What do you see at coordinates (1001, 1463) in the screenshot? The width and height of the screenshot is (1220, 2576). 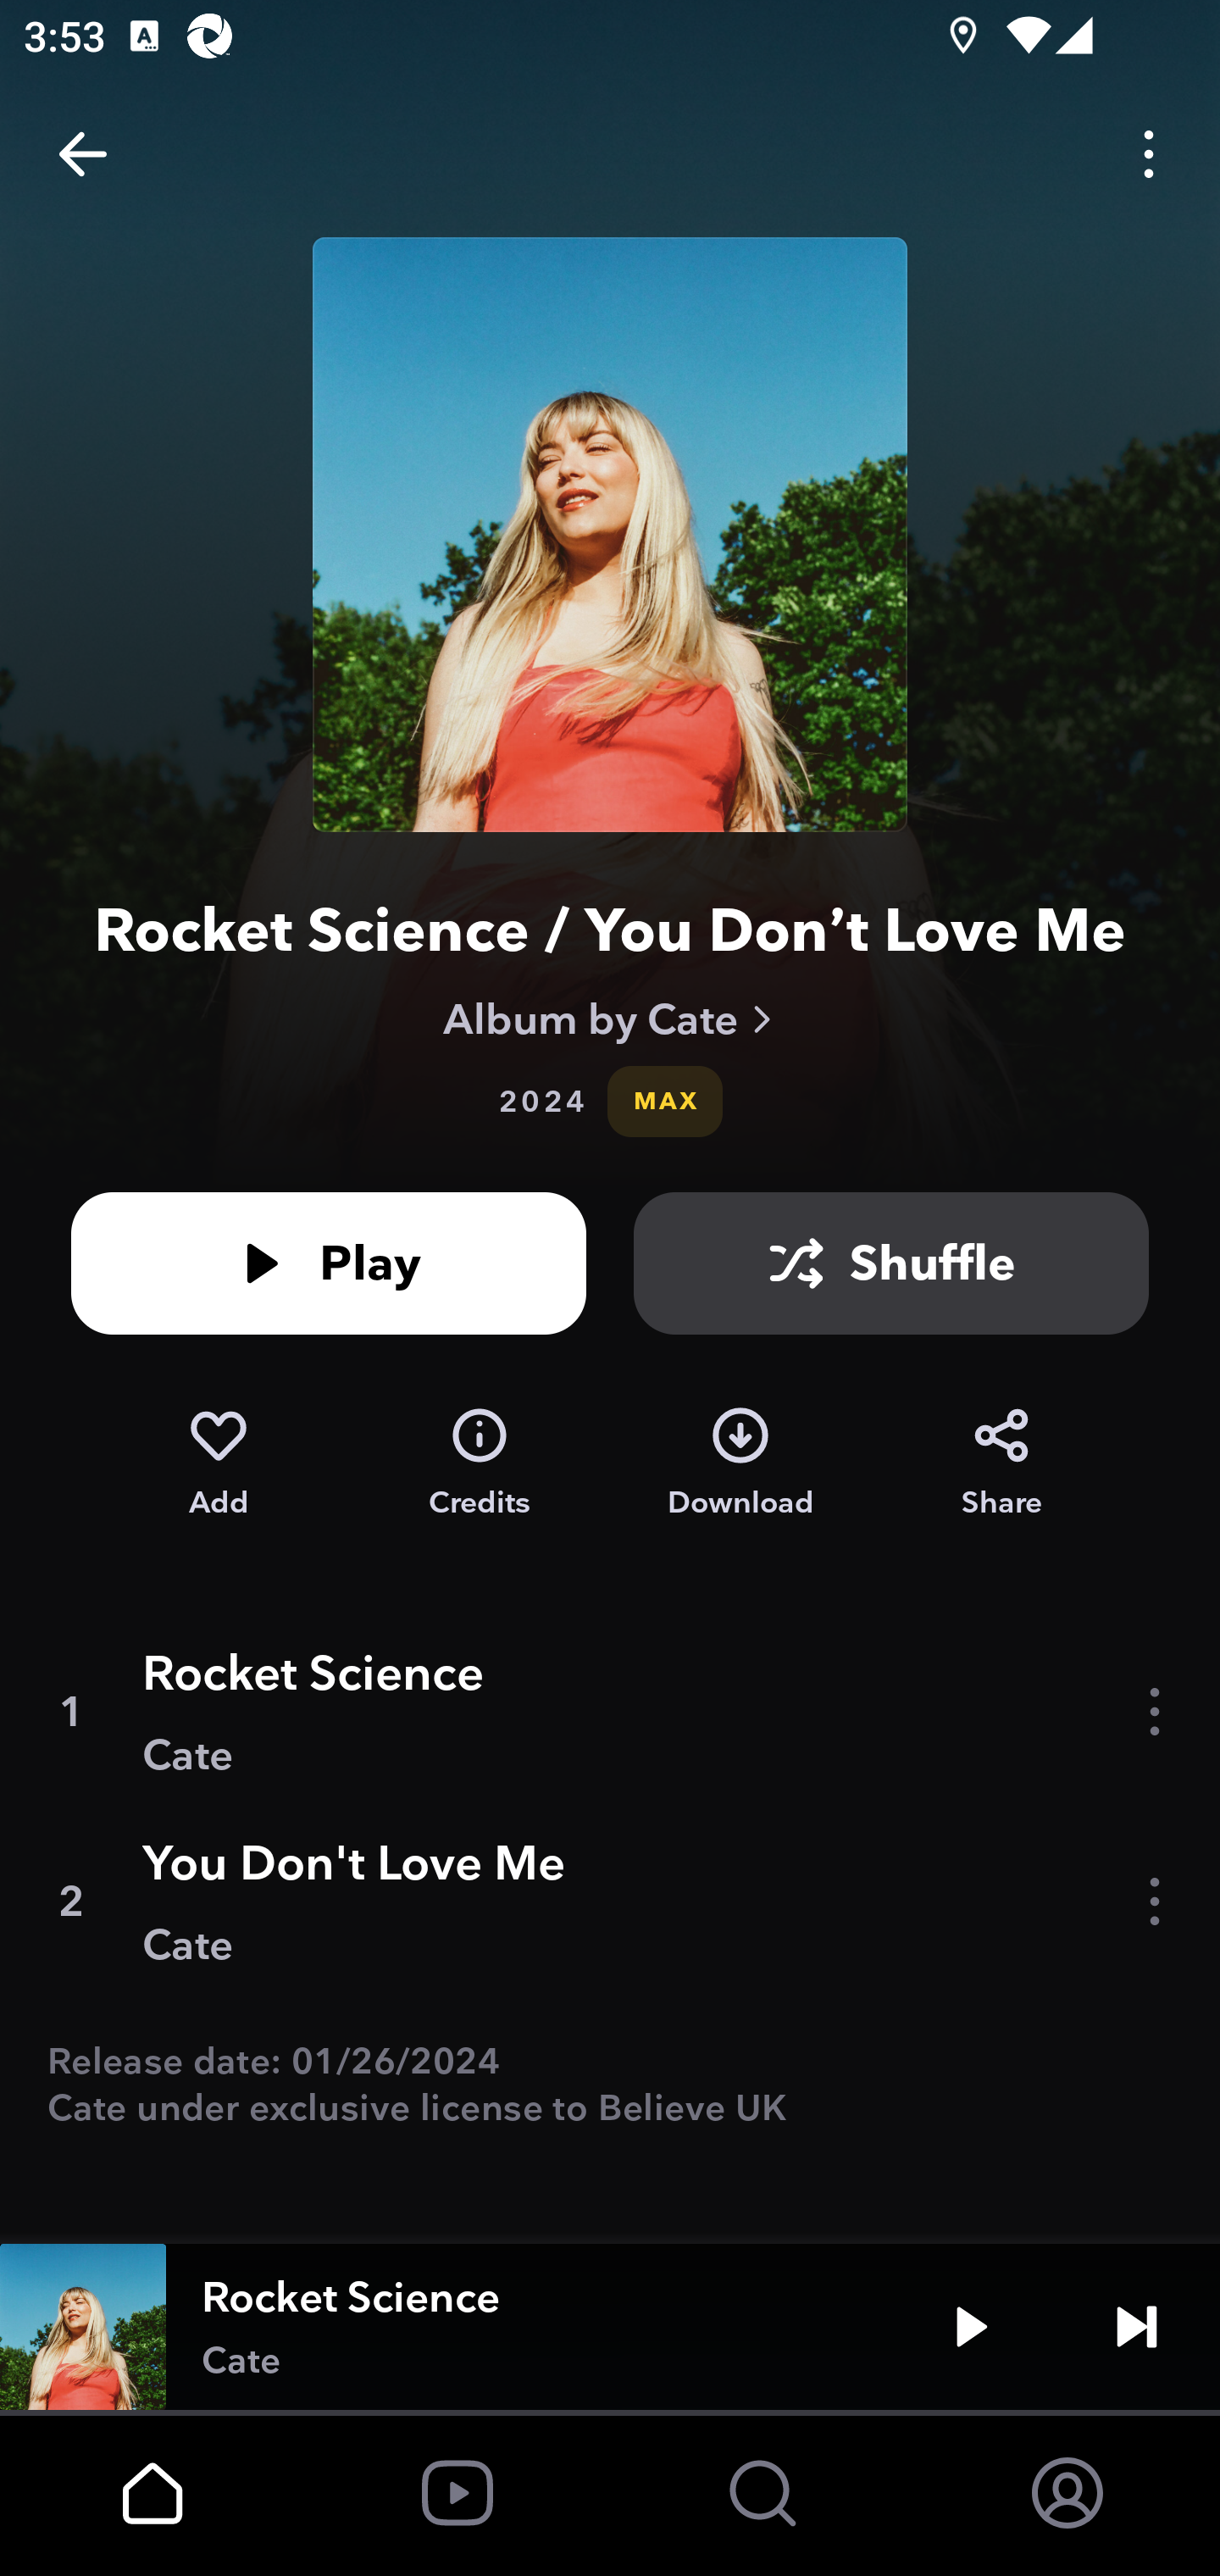 I see `Share` at bounding box center [1001, 1463].